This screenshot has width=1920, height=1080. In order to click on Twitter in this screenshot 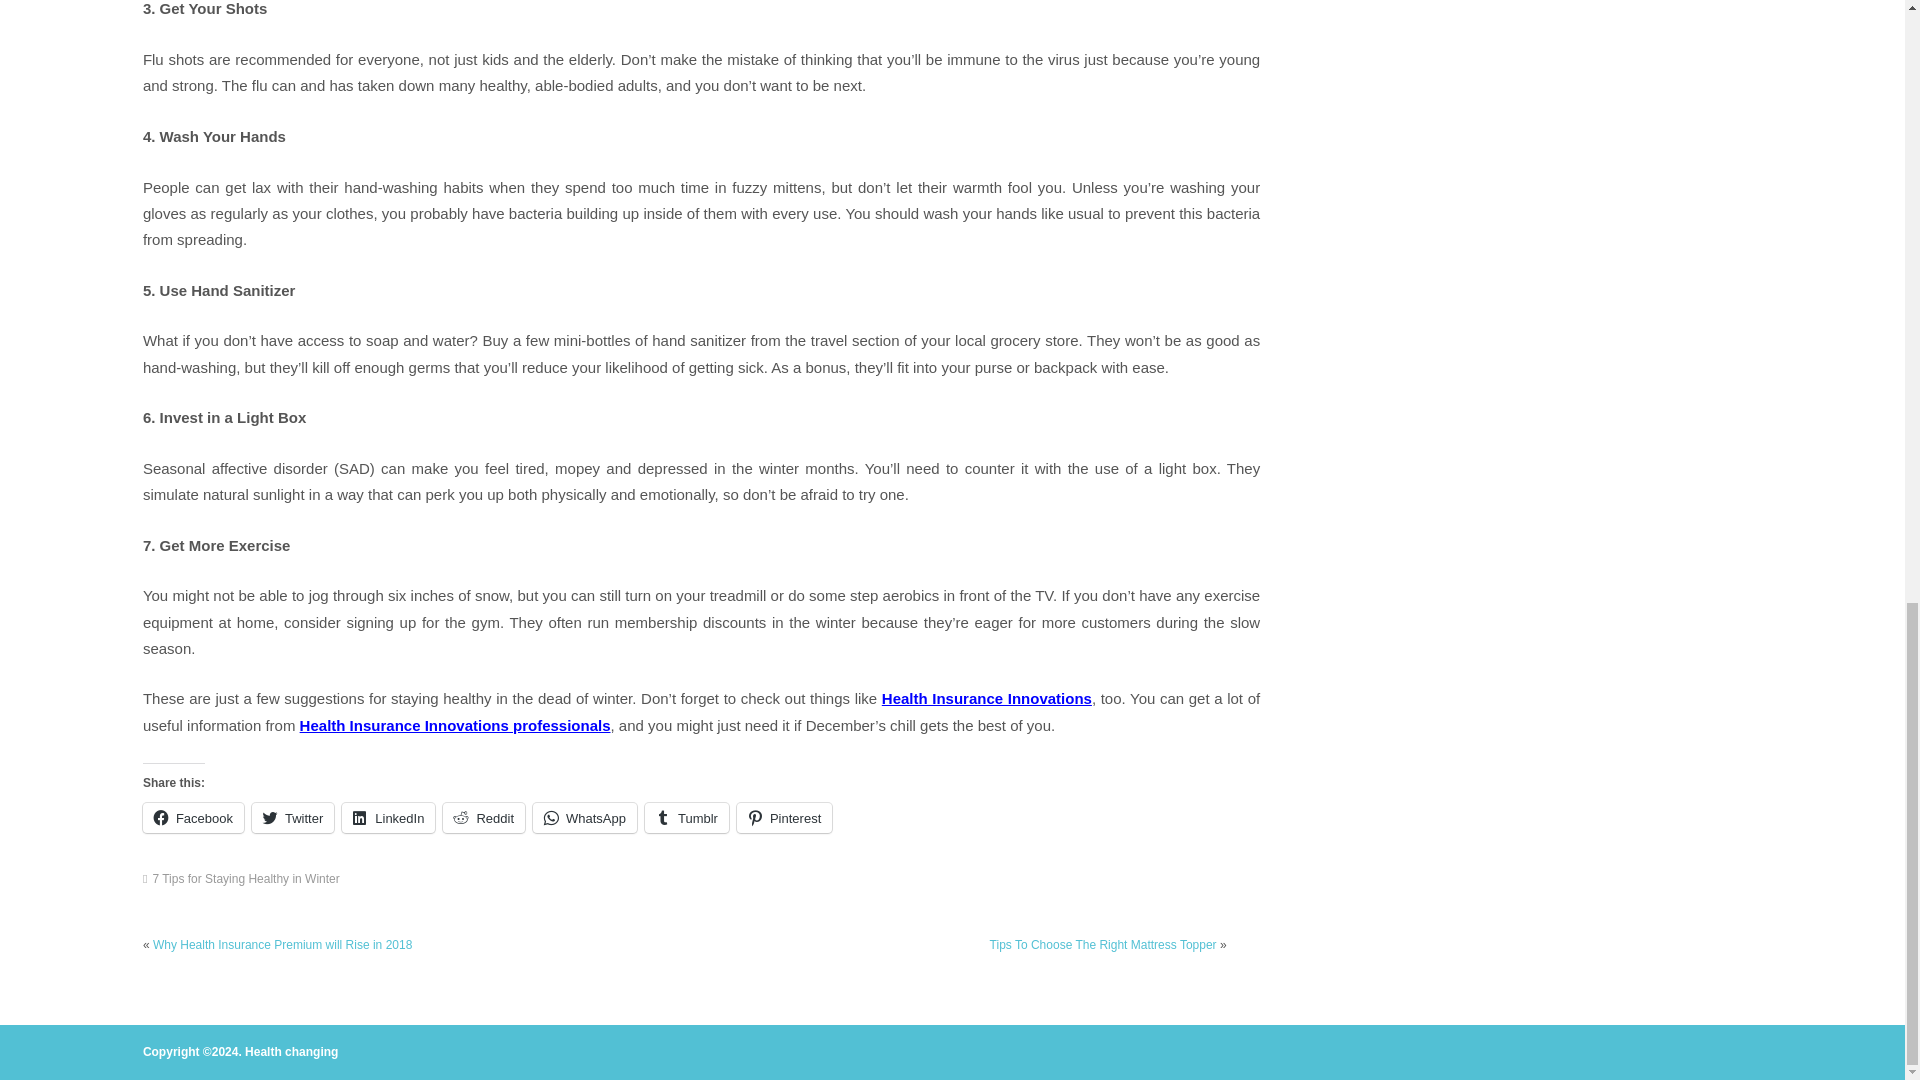, I will do `click(292, 818)`.